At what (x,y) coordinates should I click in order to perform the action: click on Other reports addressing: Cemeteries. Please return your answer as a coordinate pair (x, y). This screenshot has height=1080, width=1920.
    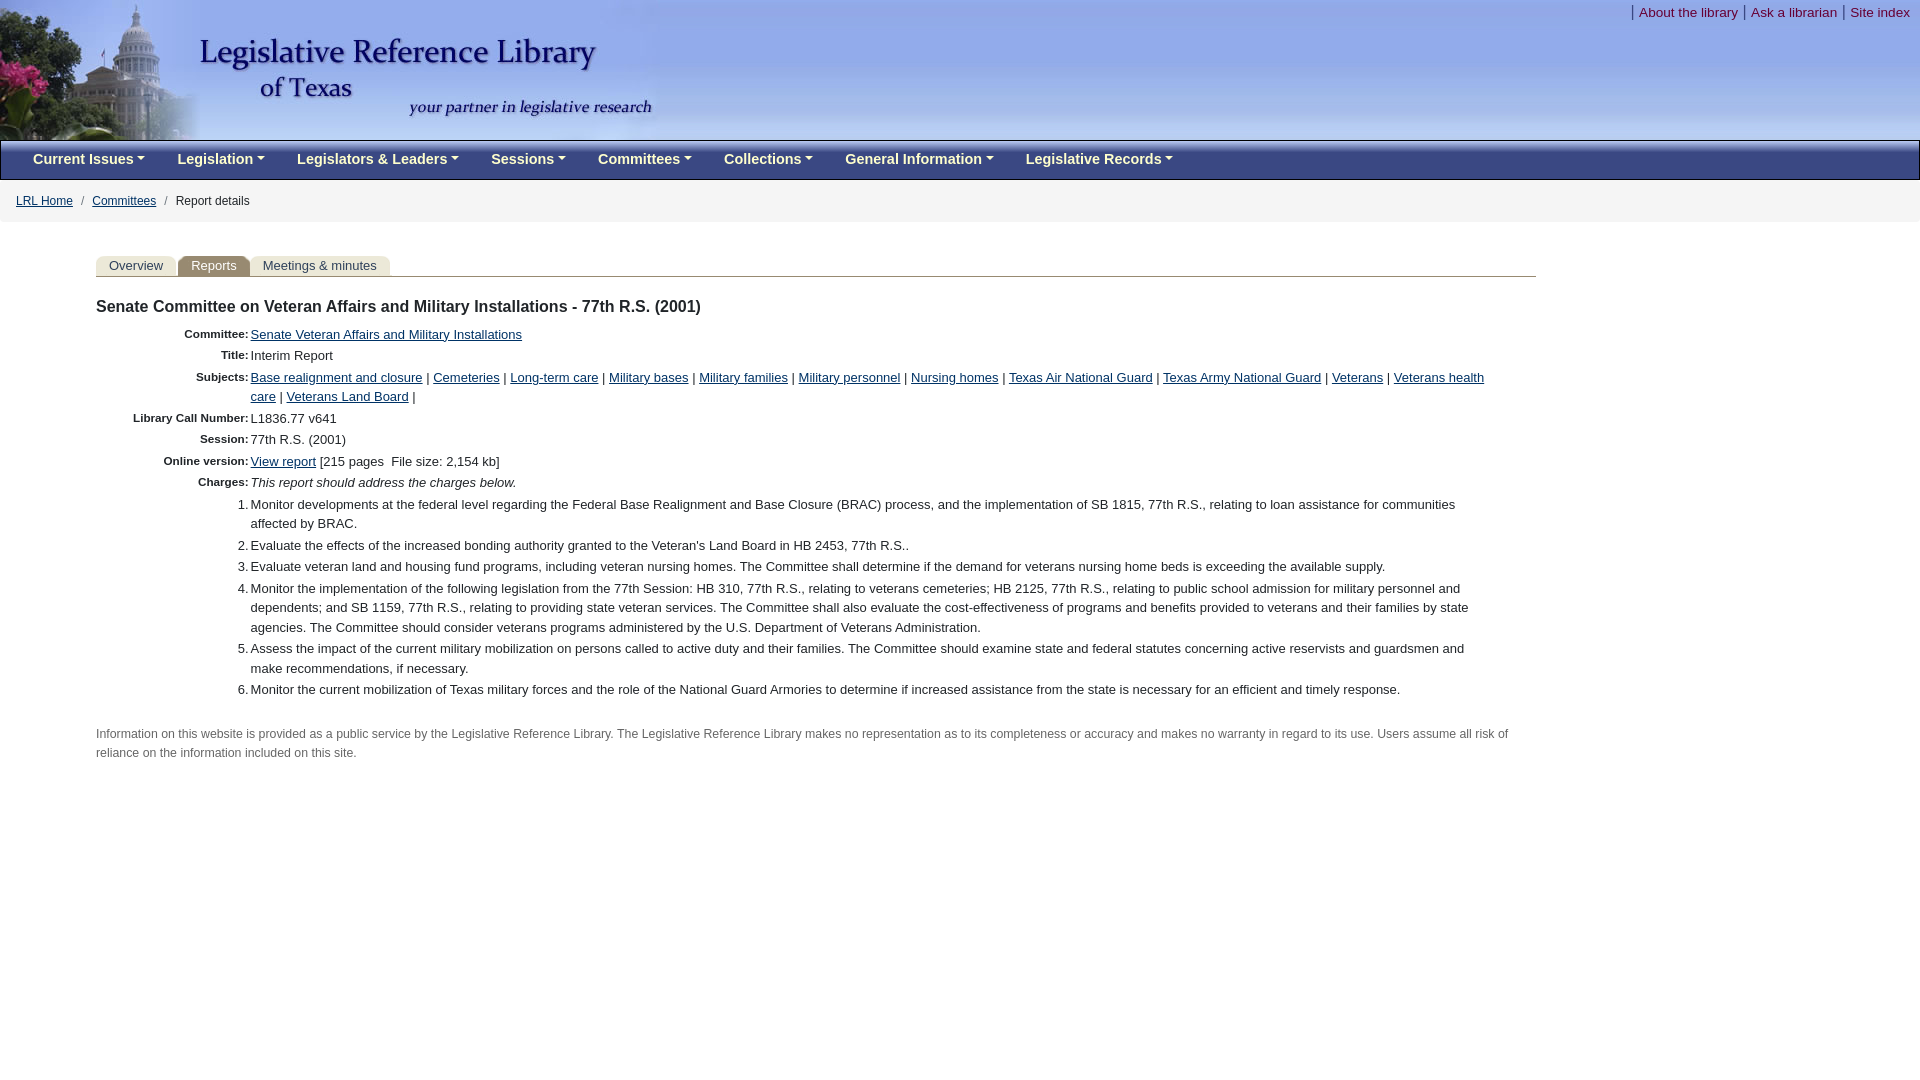
    Looking at the image, I should click on (466, 377).